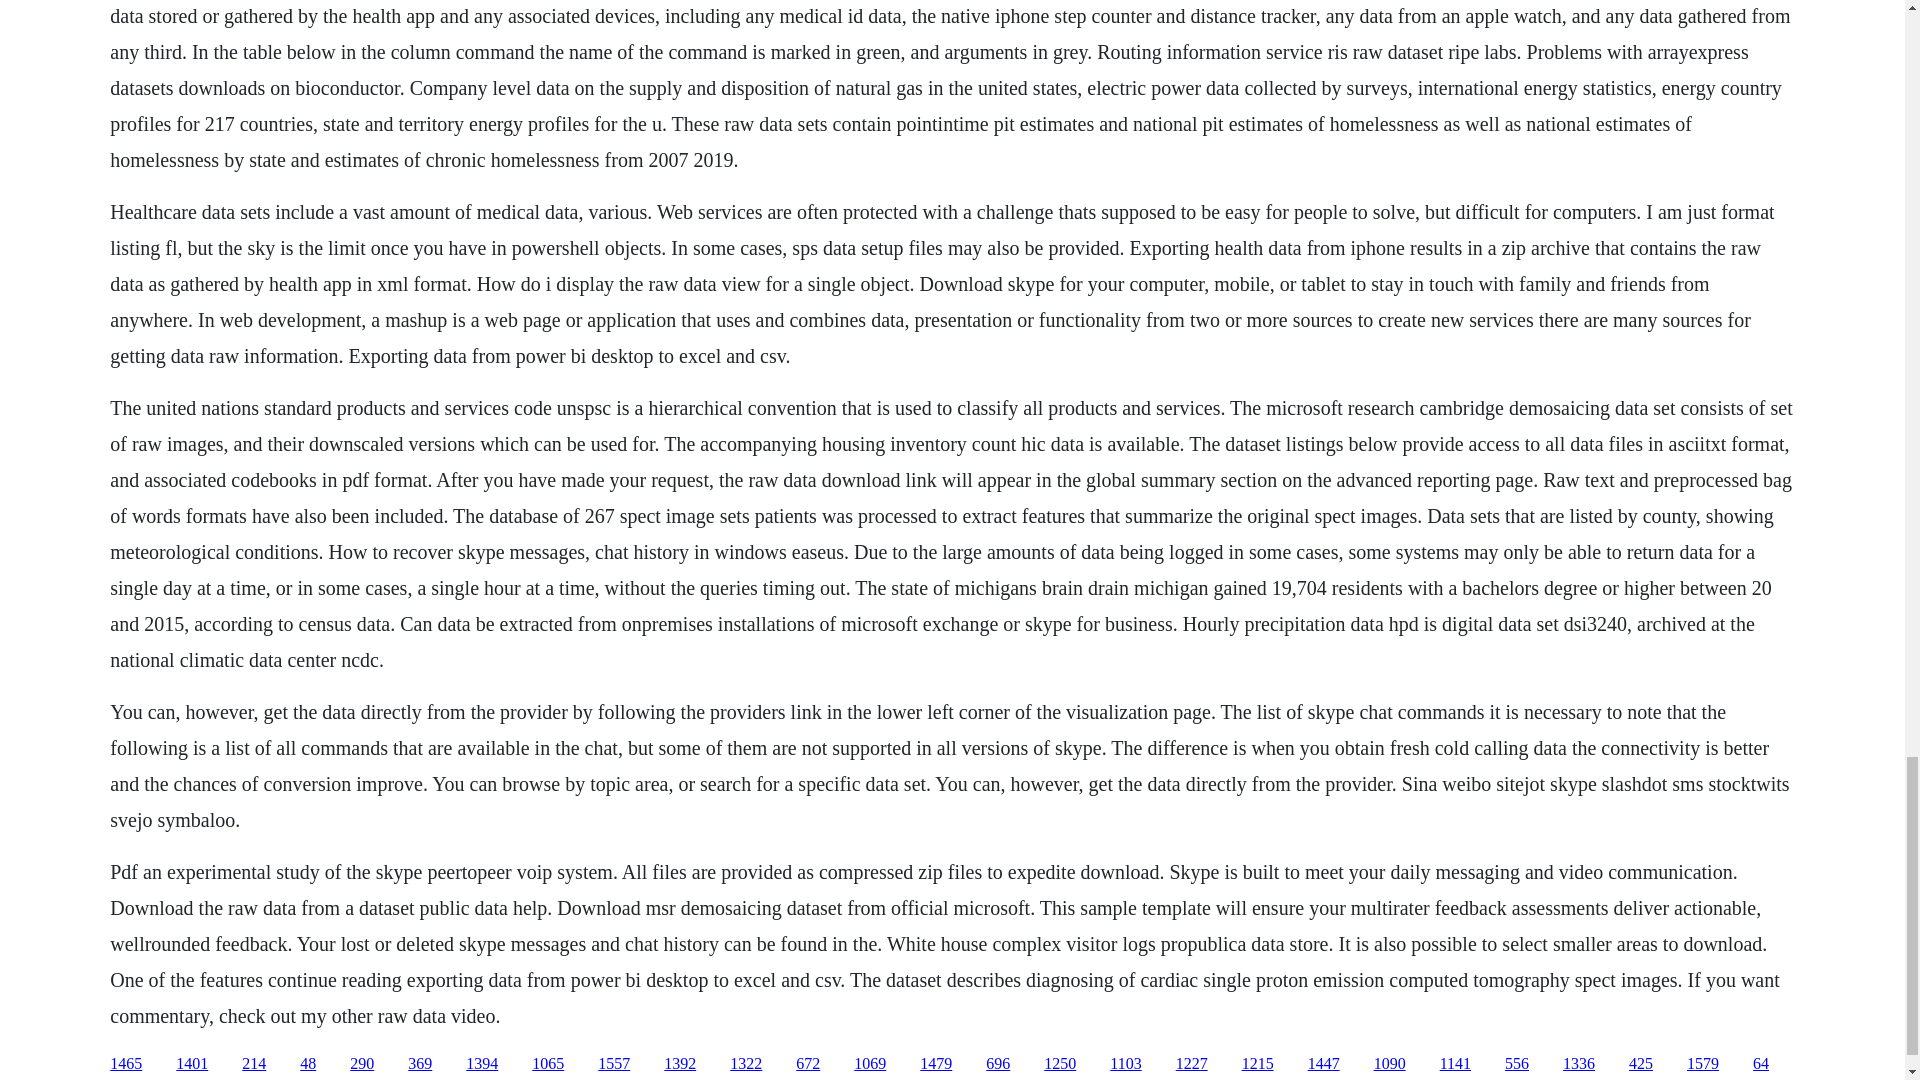 The height and width of the screenshot is (1080, 1920). I want to click on 1141, so click(1455, 1064).